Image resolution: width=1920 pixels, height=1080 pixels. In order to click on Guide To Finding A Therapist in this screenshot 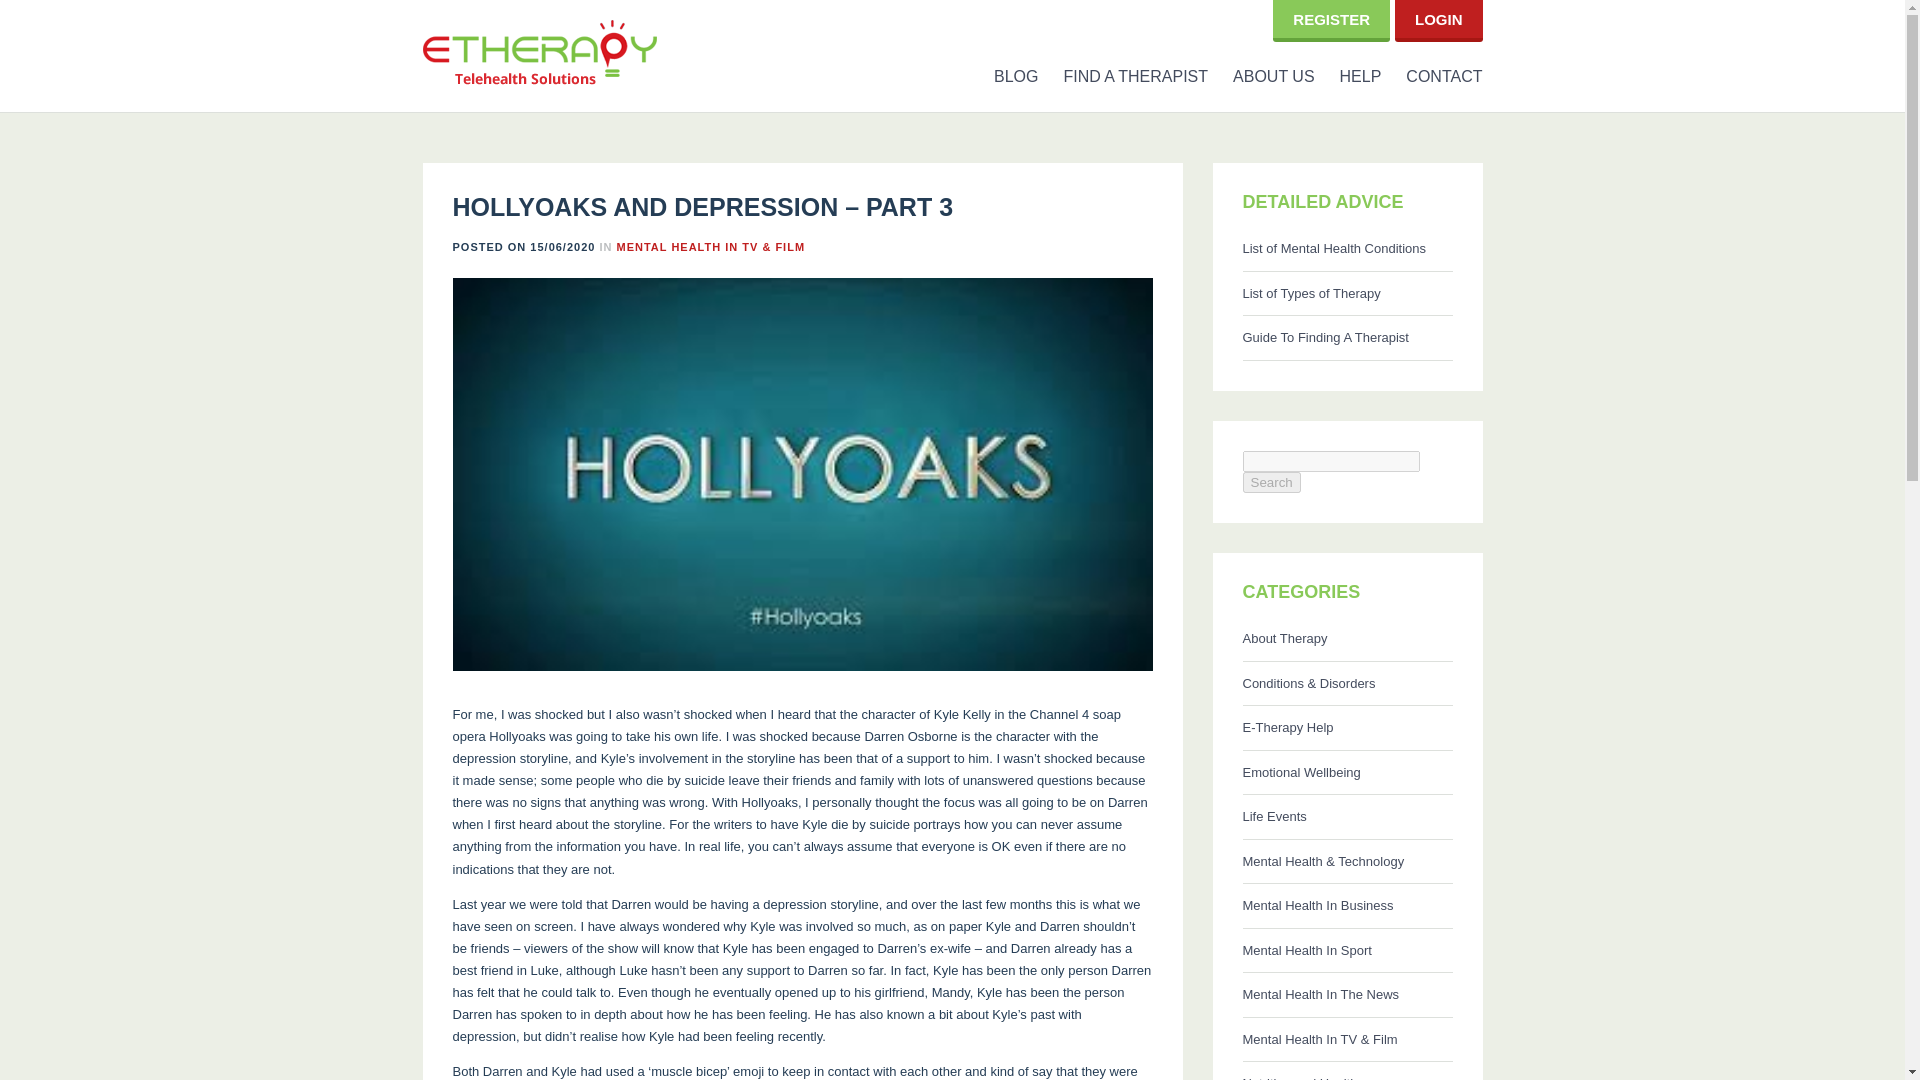, I will do `click(1346, 338)`.